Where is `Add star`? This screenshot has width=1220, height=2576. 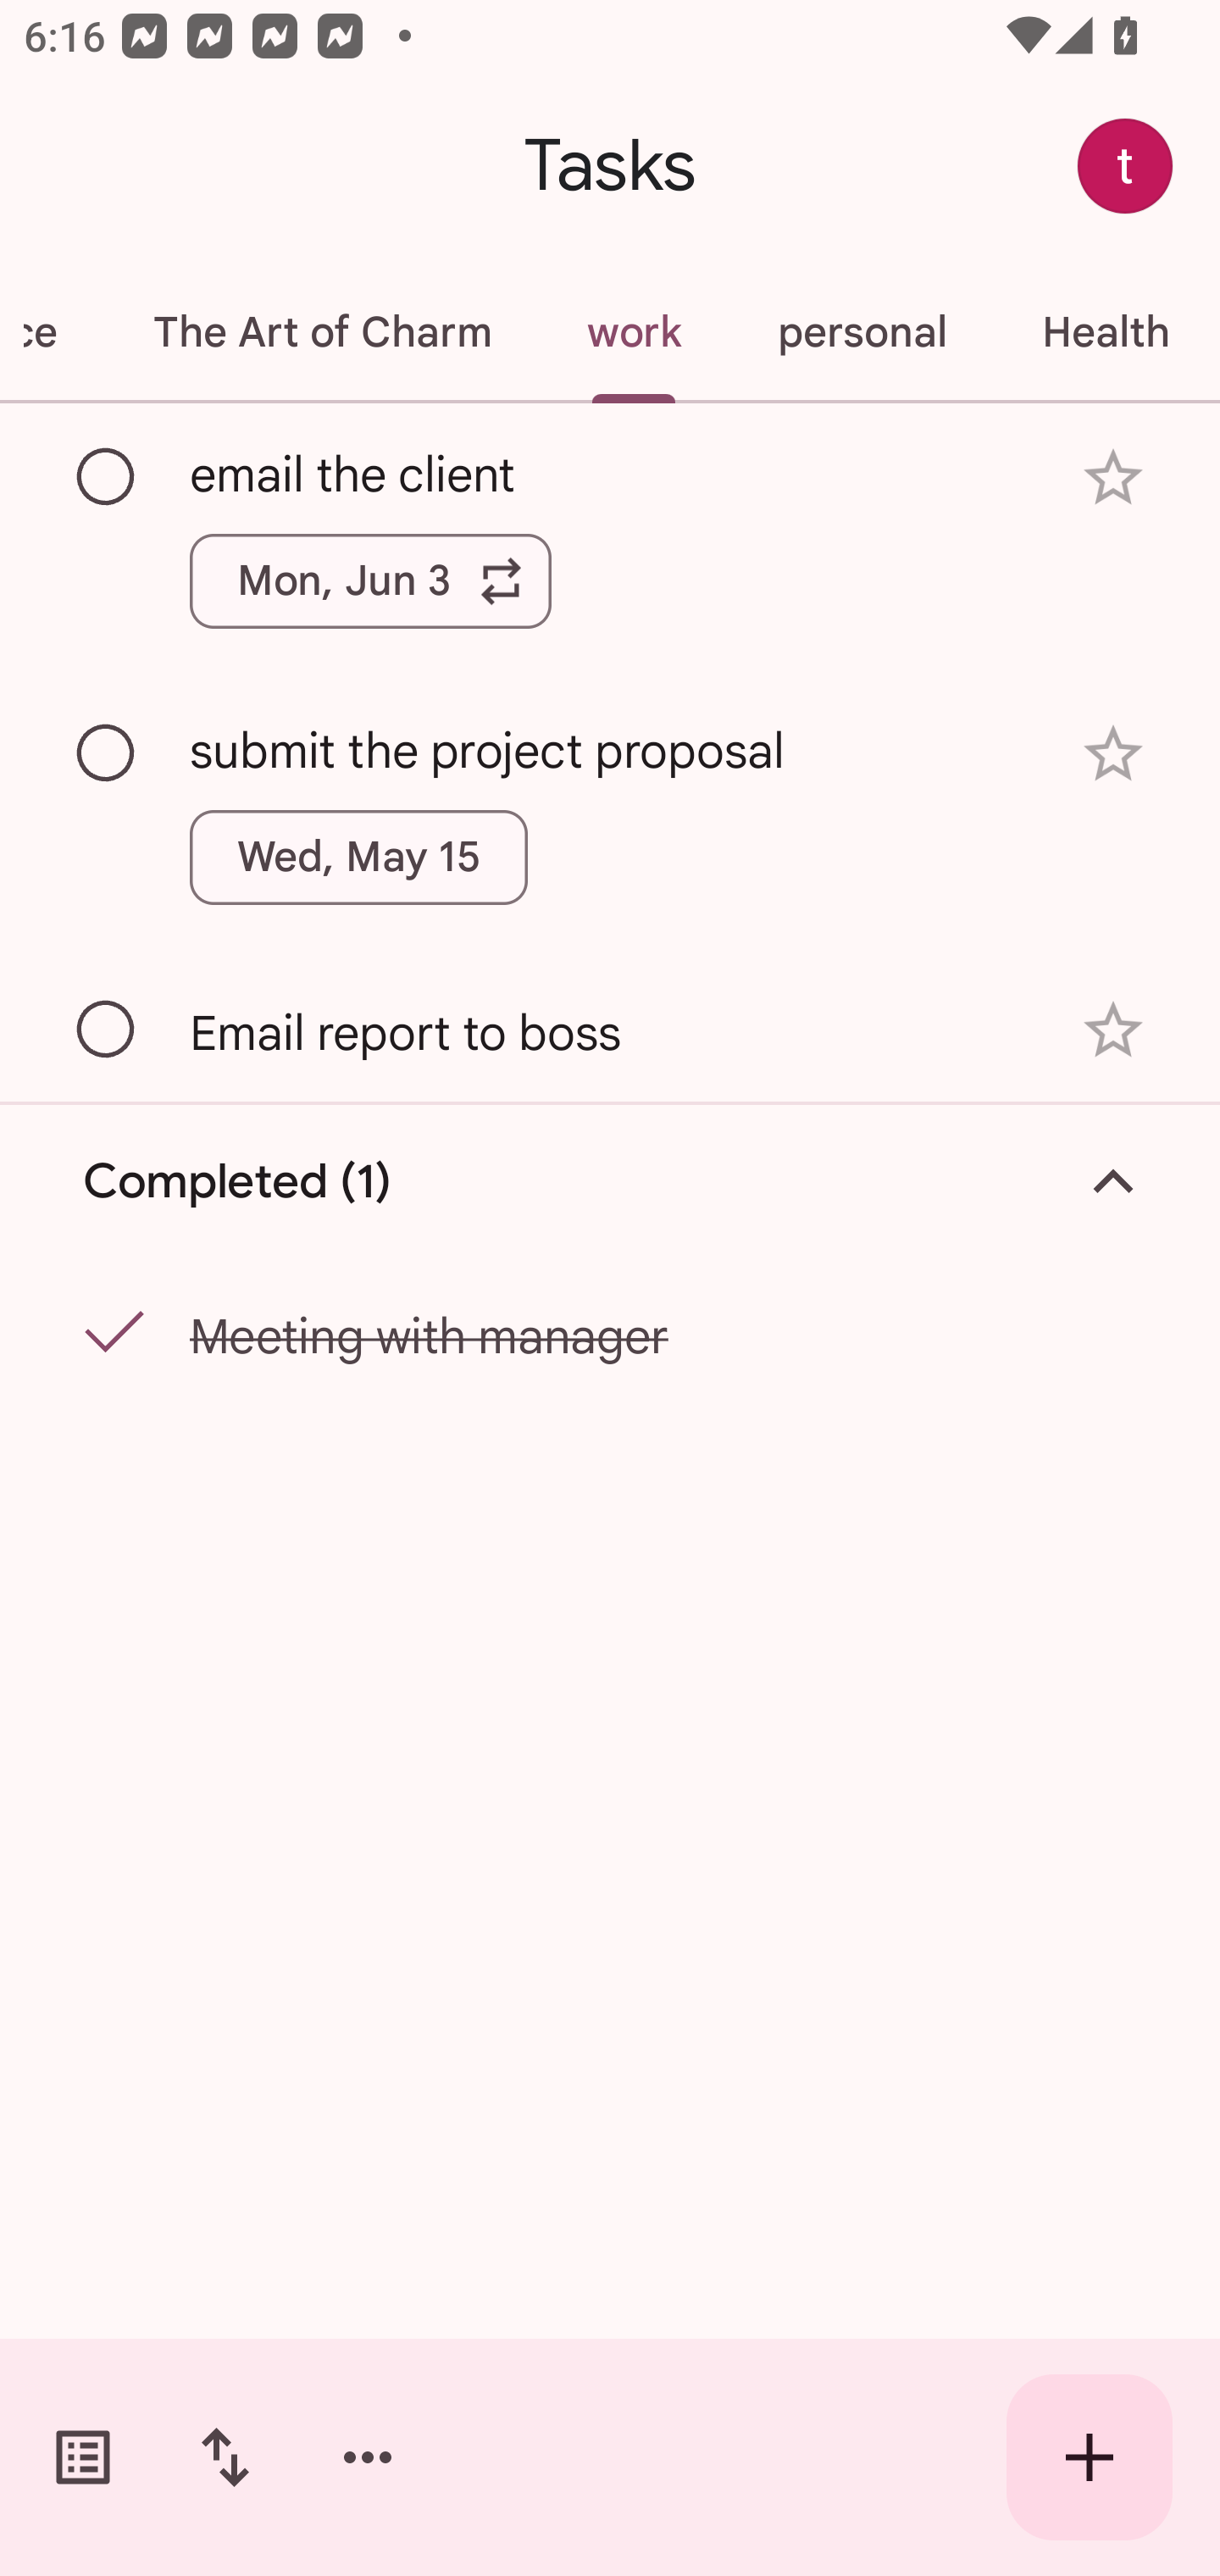
Add star is located at coordinates (1113, 752).